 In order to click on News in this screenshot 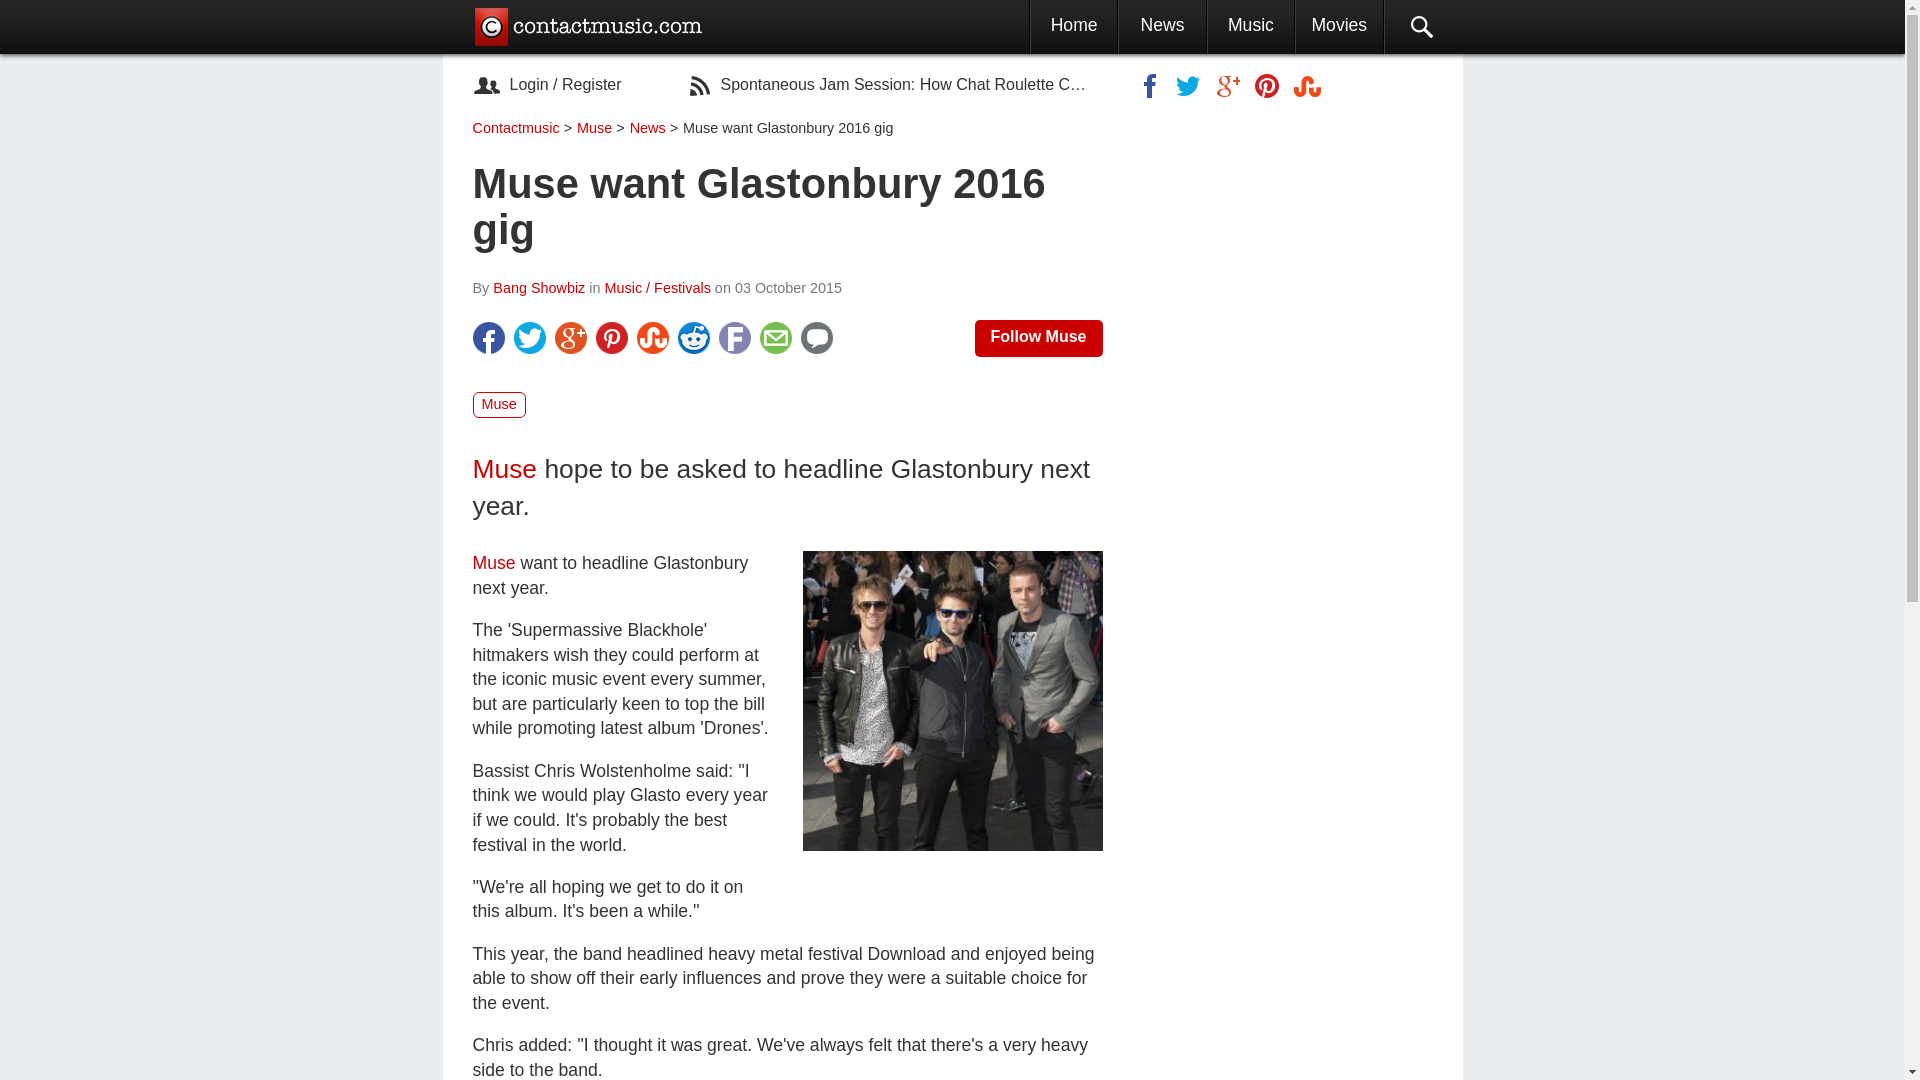, I will do `click(650, 128)`.